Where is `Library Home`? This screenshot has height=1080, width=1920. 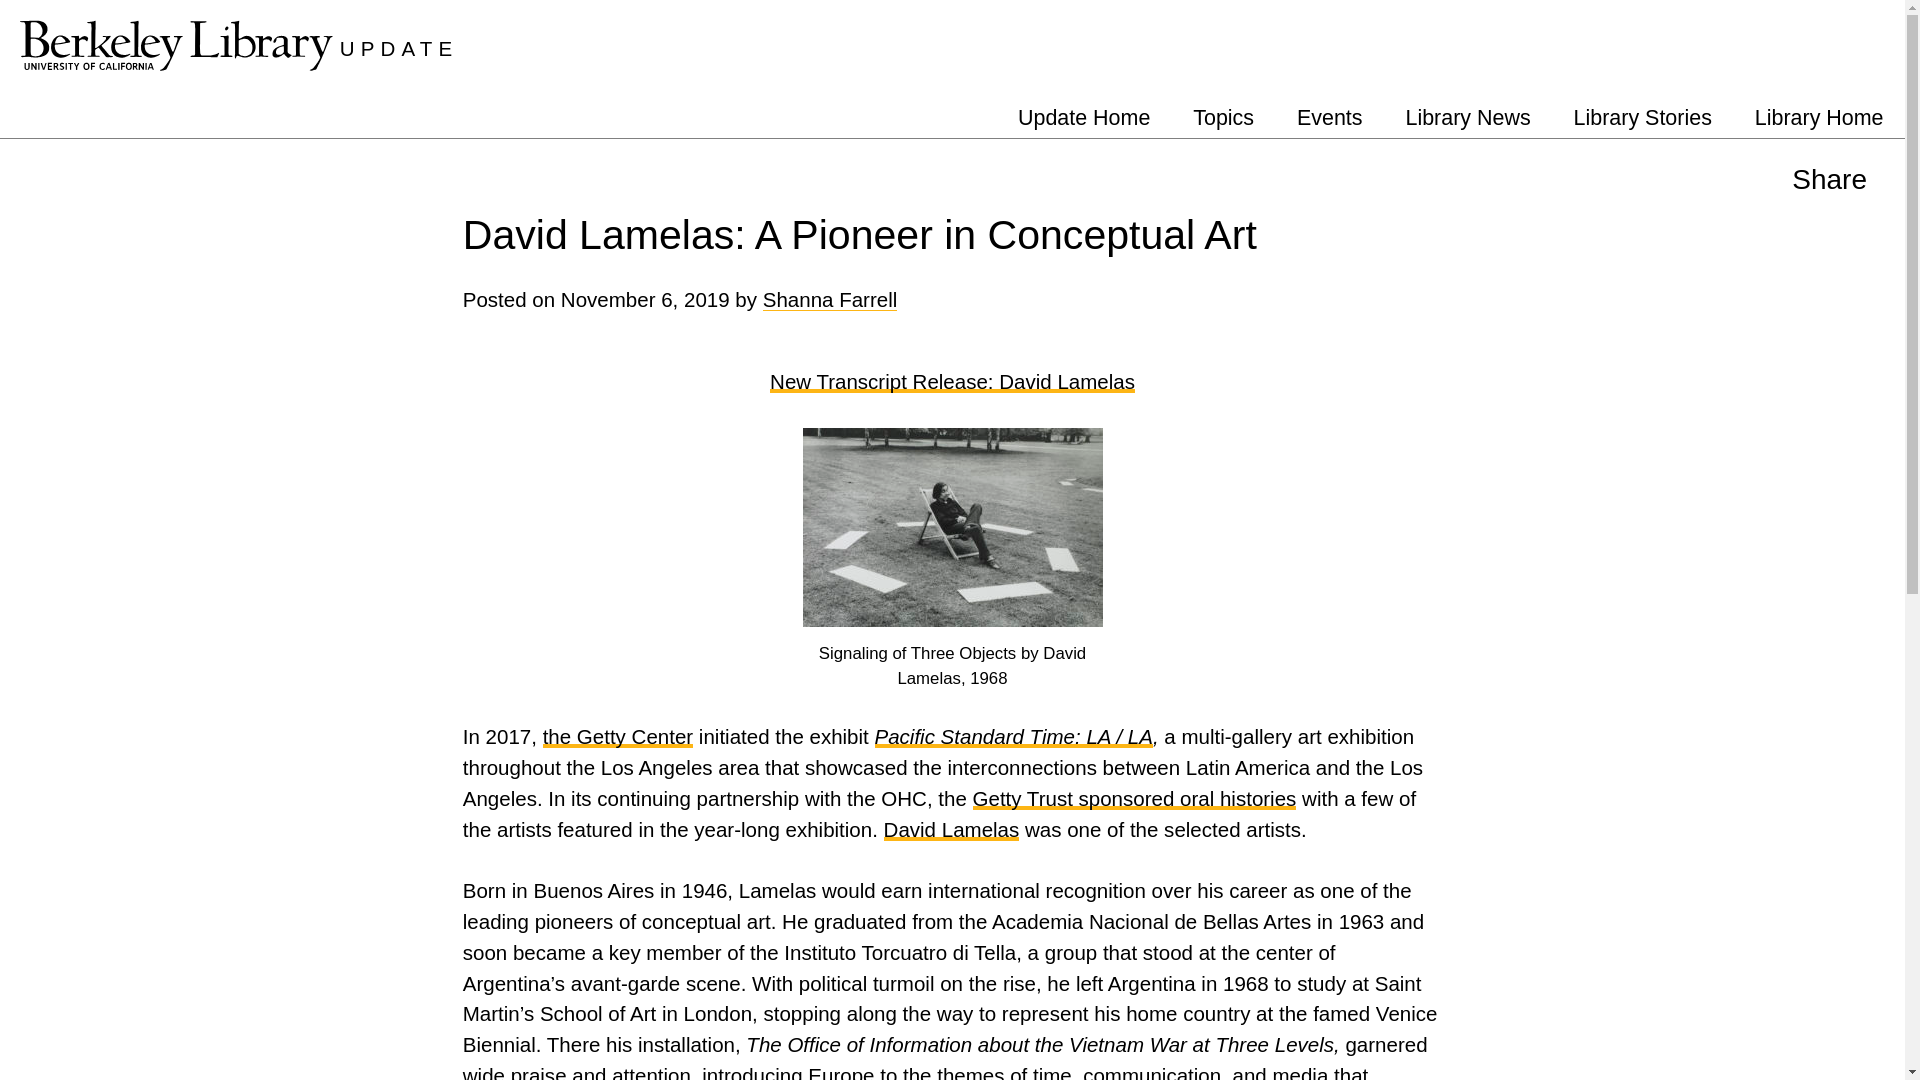 Library Home is located at coordinates (1818, 118).